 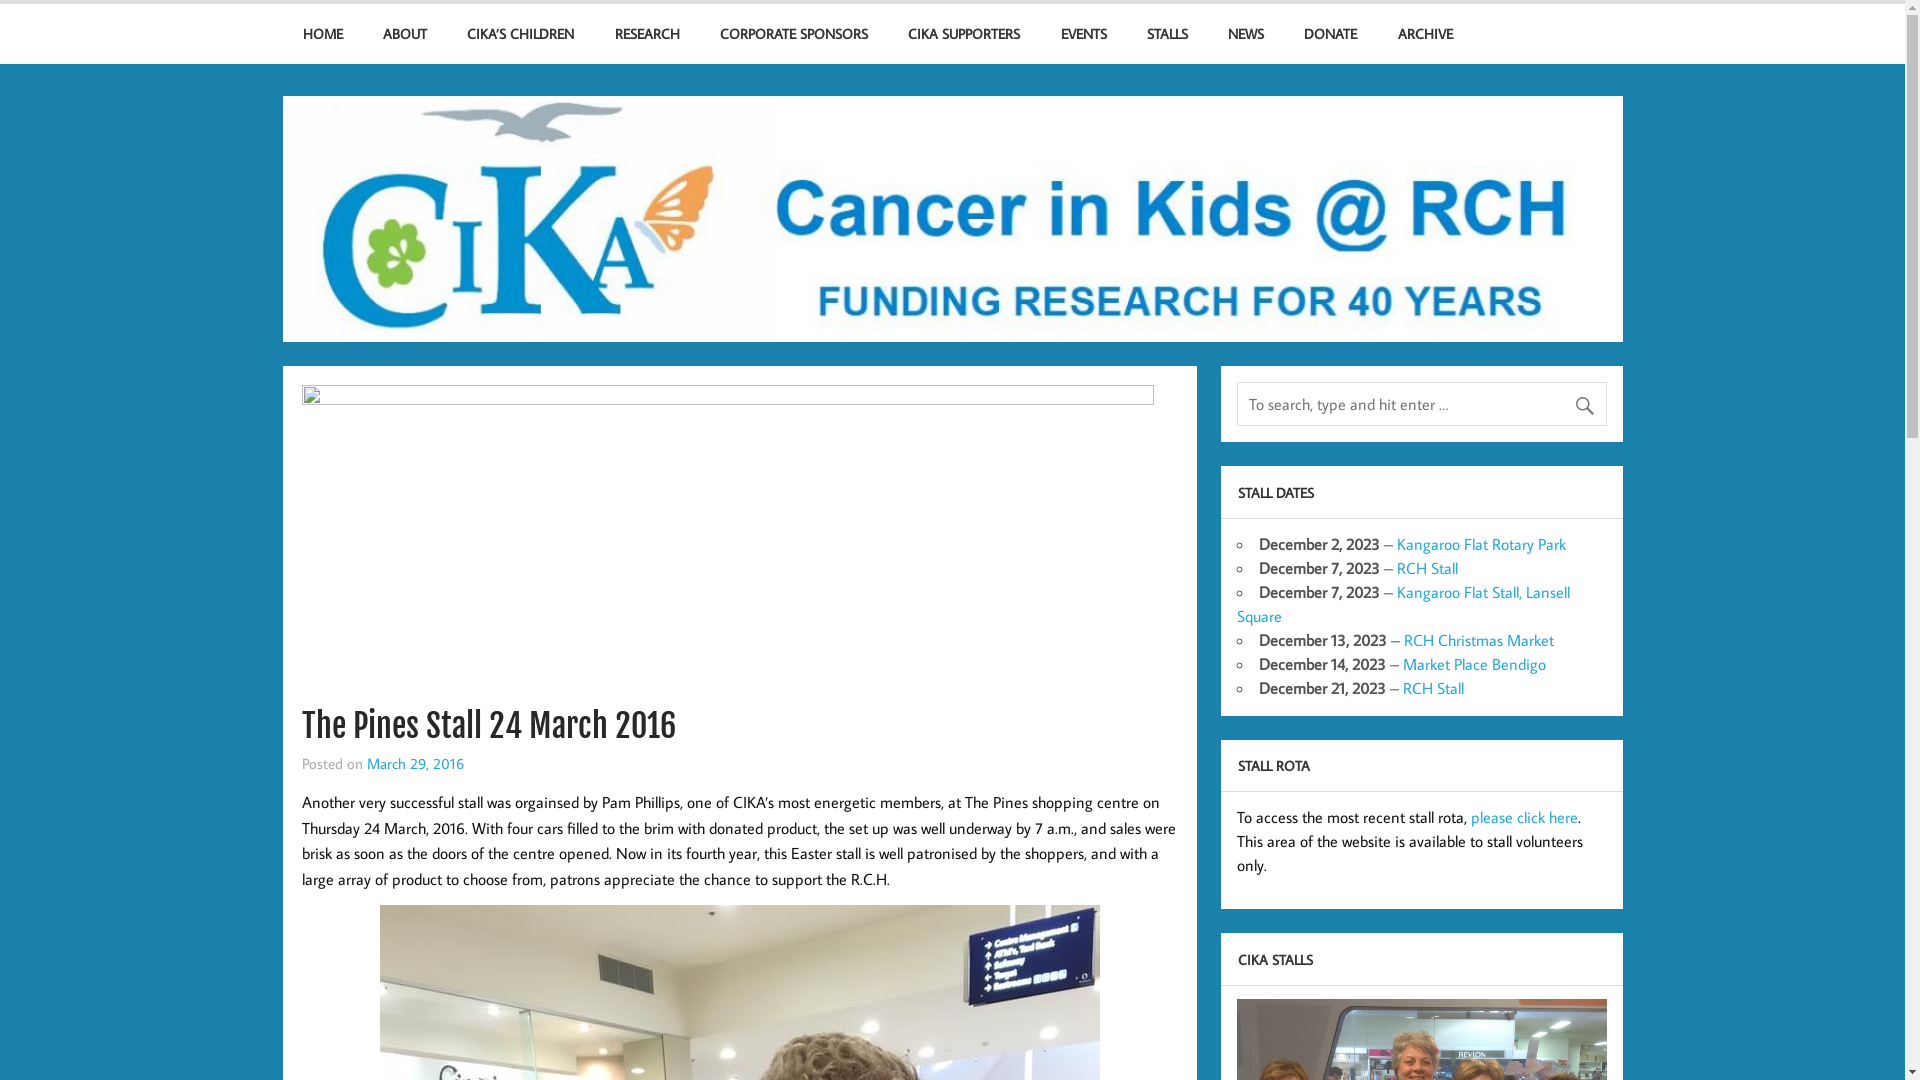 What do you see at coordinates (1480, 544) in the screenshot?
I see `Kangaroo Flat Rotary Park` at bounding box center [1480, 544].